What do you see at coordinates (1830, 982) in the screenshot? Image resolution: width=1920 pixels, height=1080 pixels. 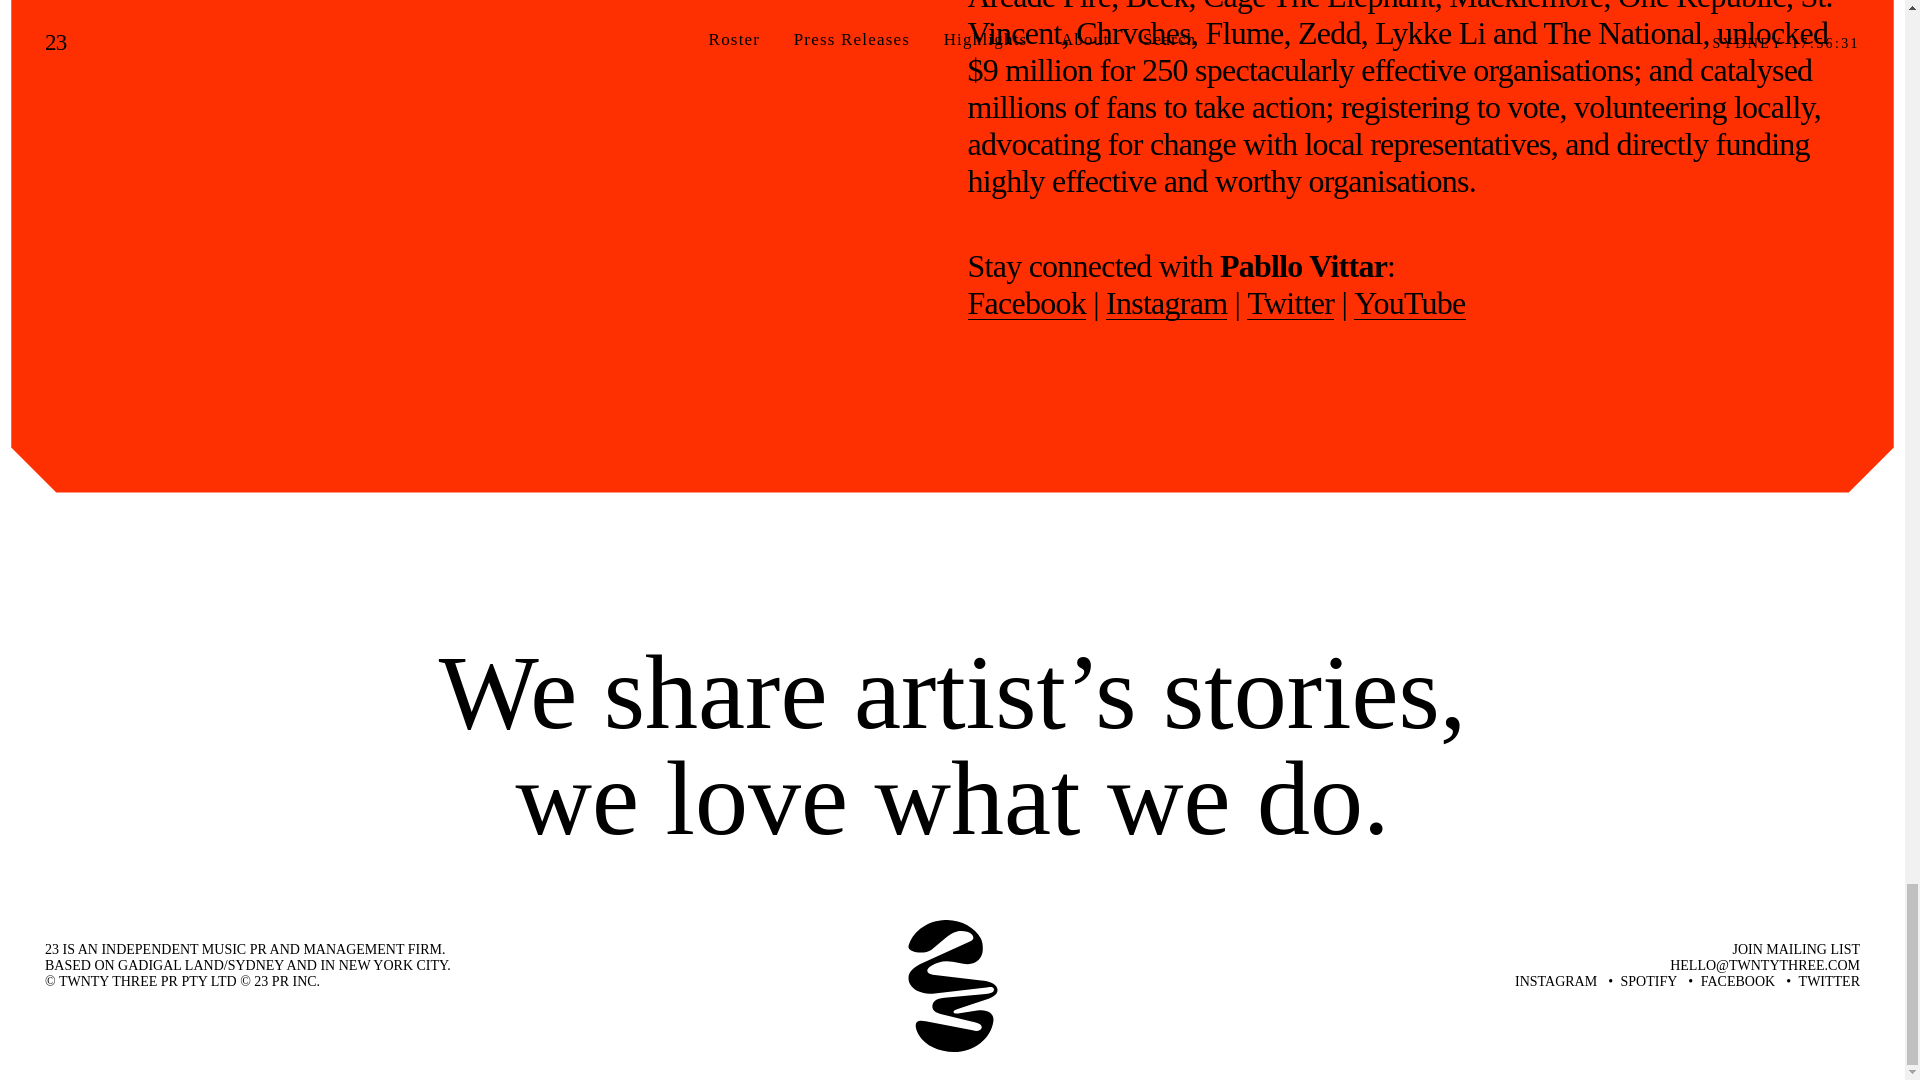 I see `TWITTER` at bounding box center [1830, 982].